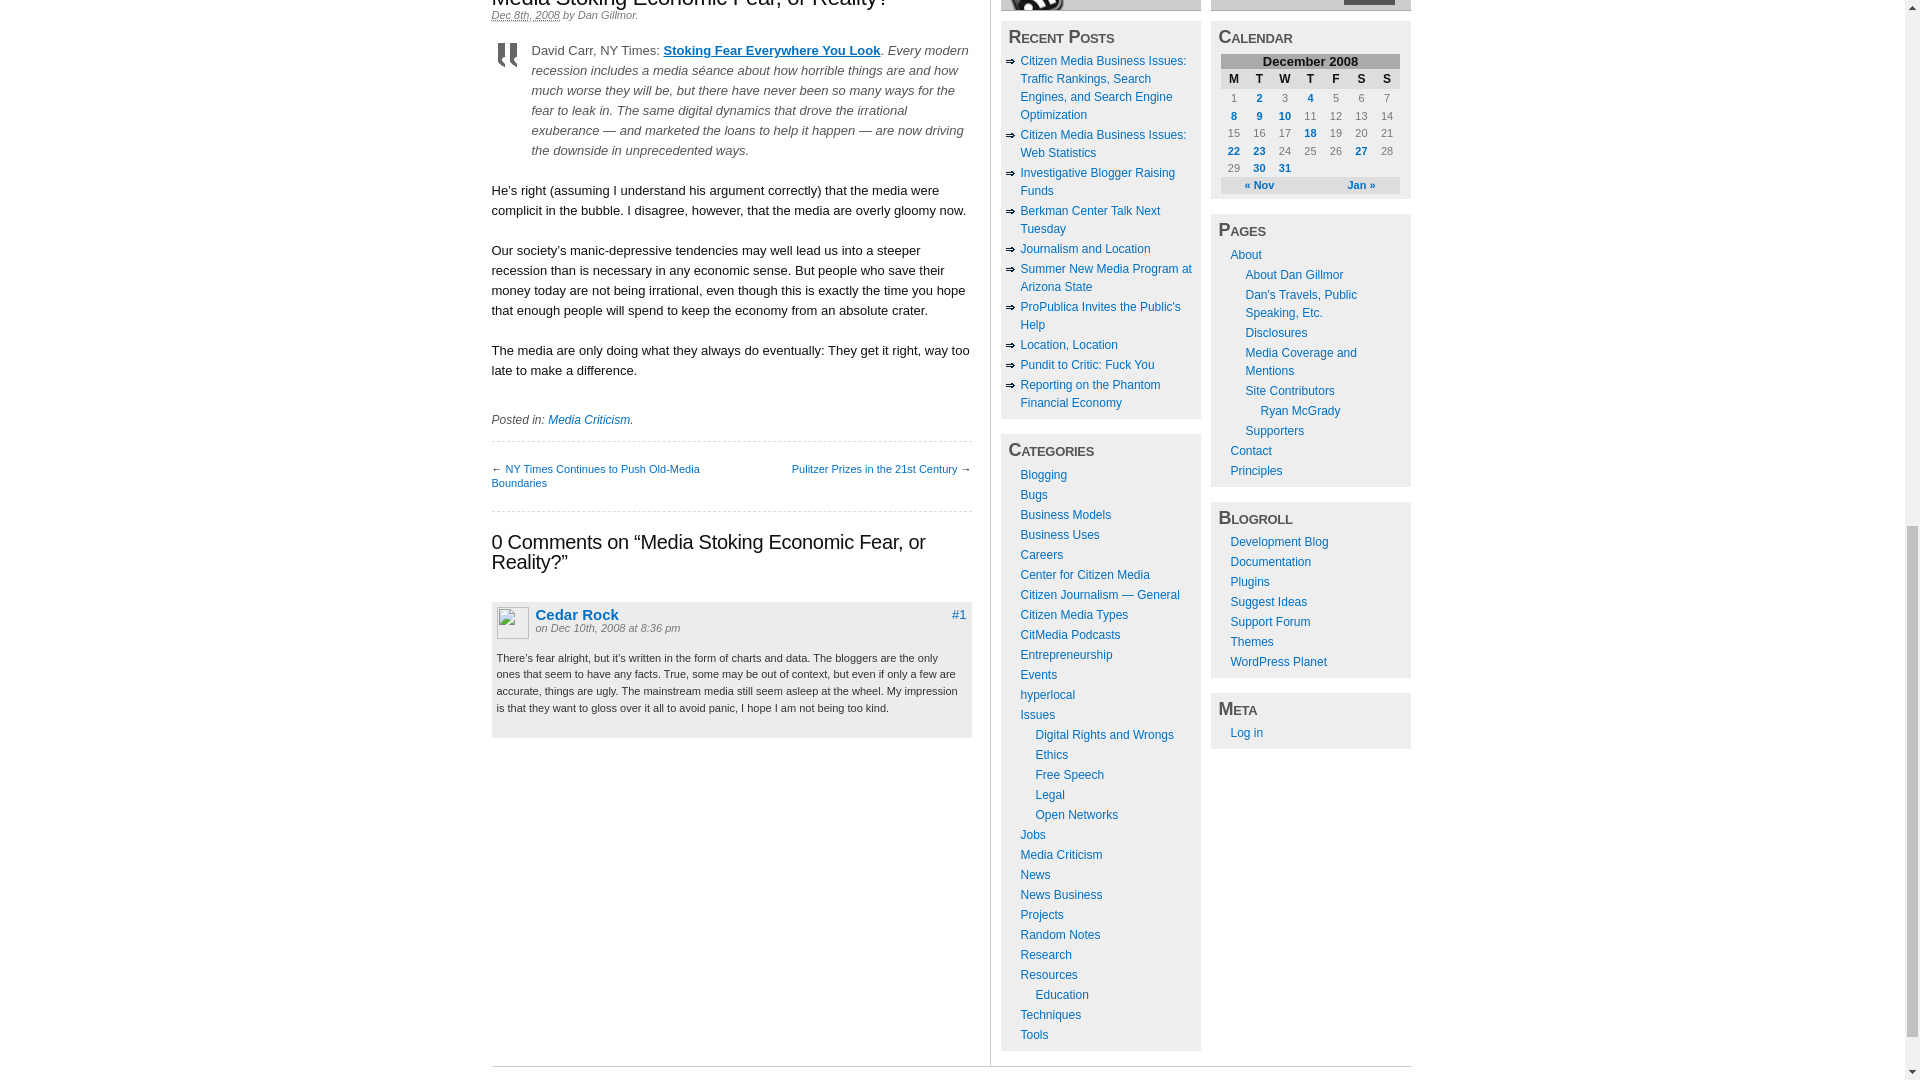 The height and width of the screenshot is (1080, 1920). What do you see at coordinates (1038, 674) in the screenshot?
I see `Events` at bounding box center [1038, 674].